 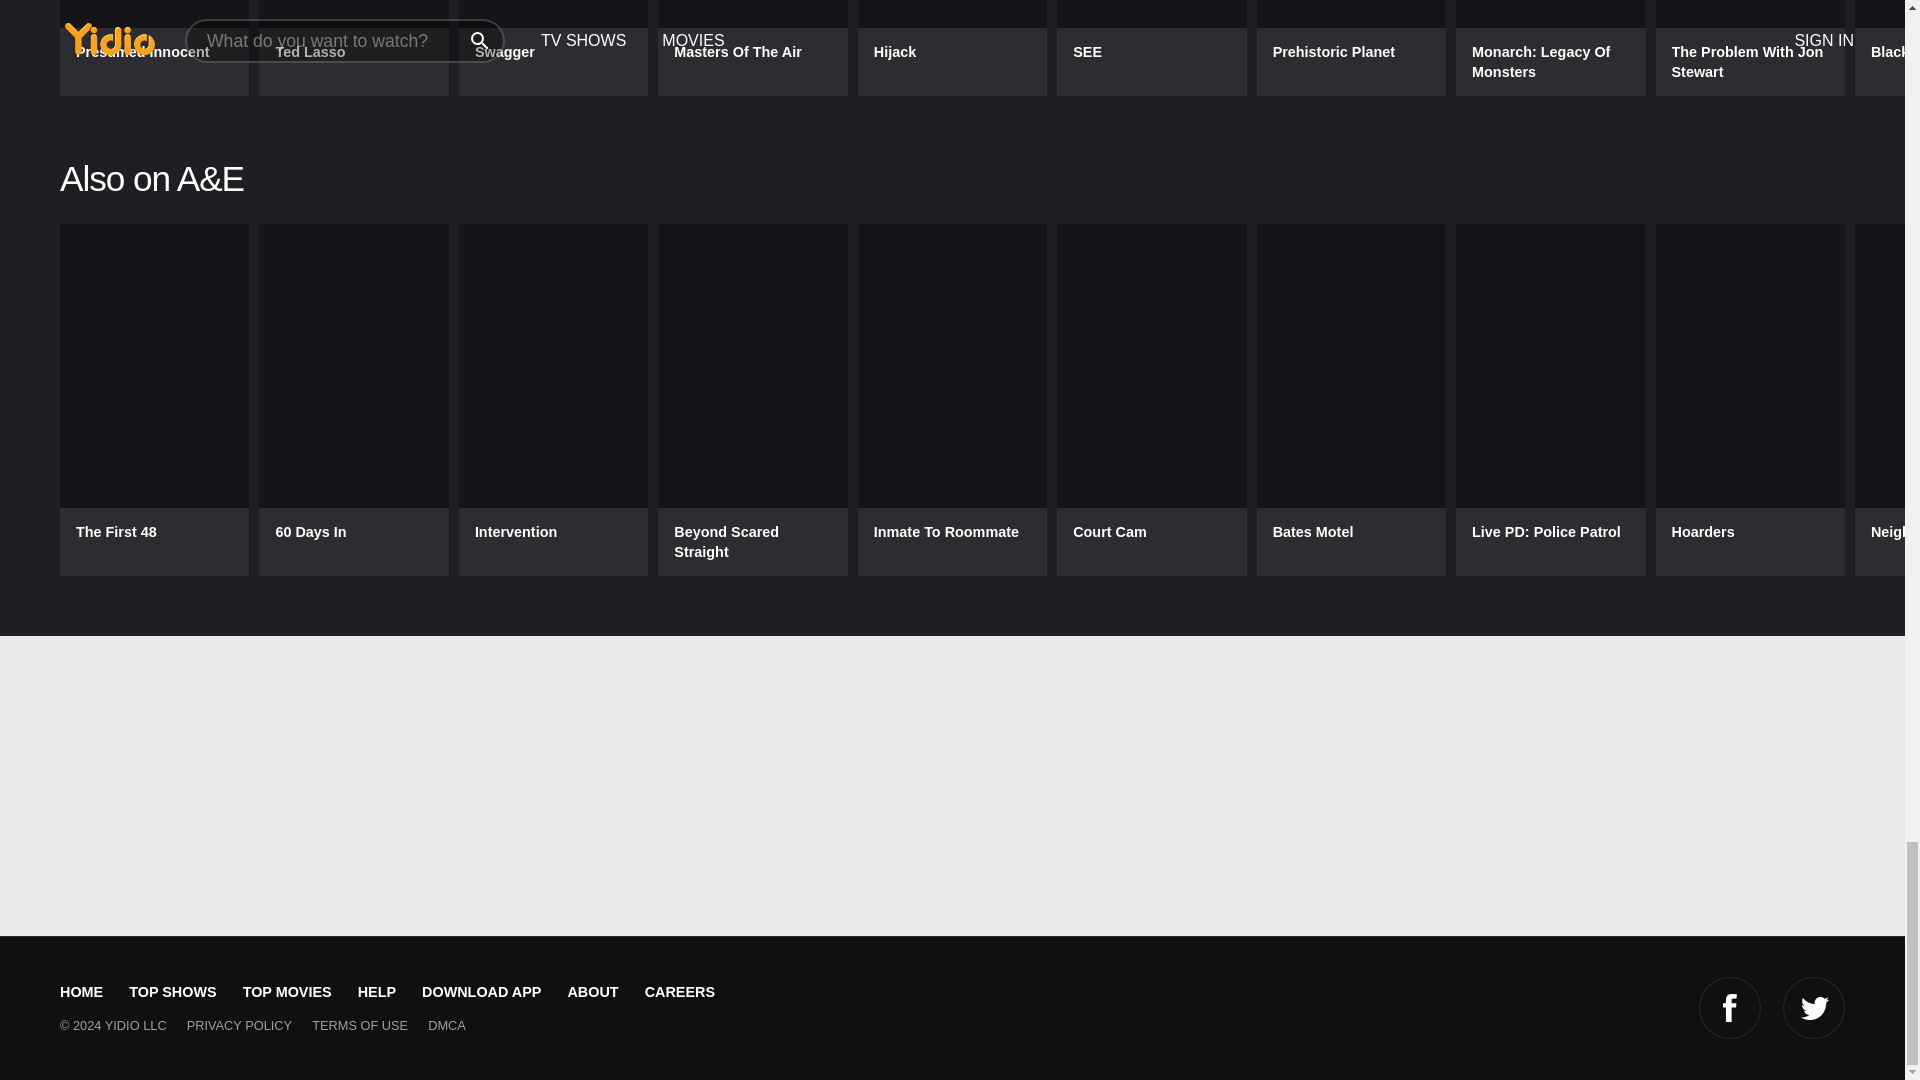 I want to click on Ted Lasso, so click(x=353, y=48).